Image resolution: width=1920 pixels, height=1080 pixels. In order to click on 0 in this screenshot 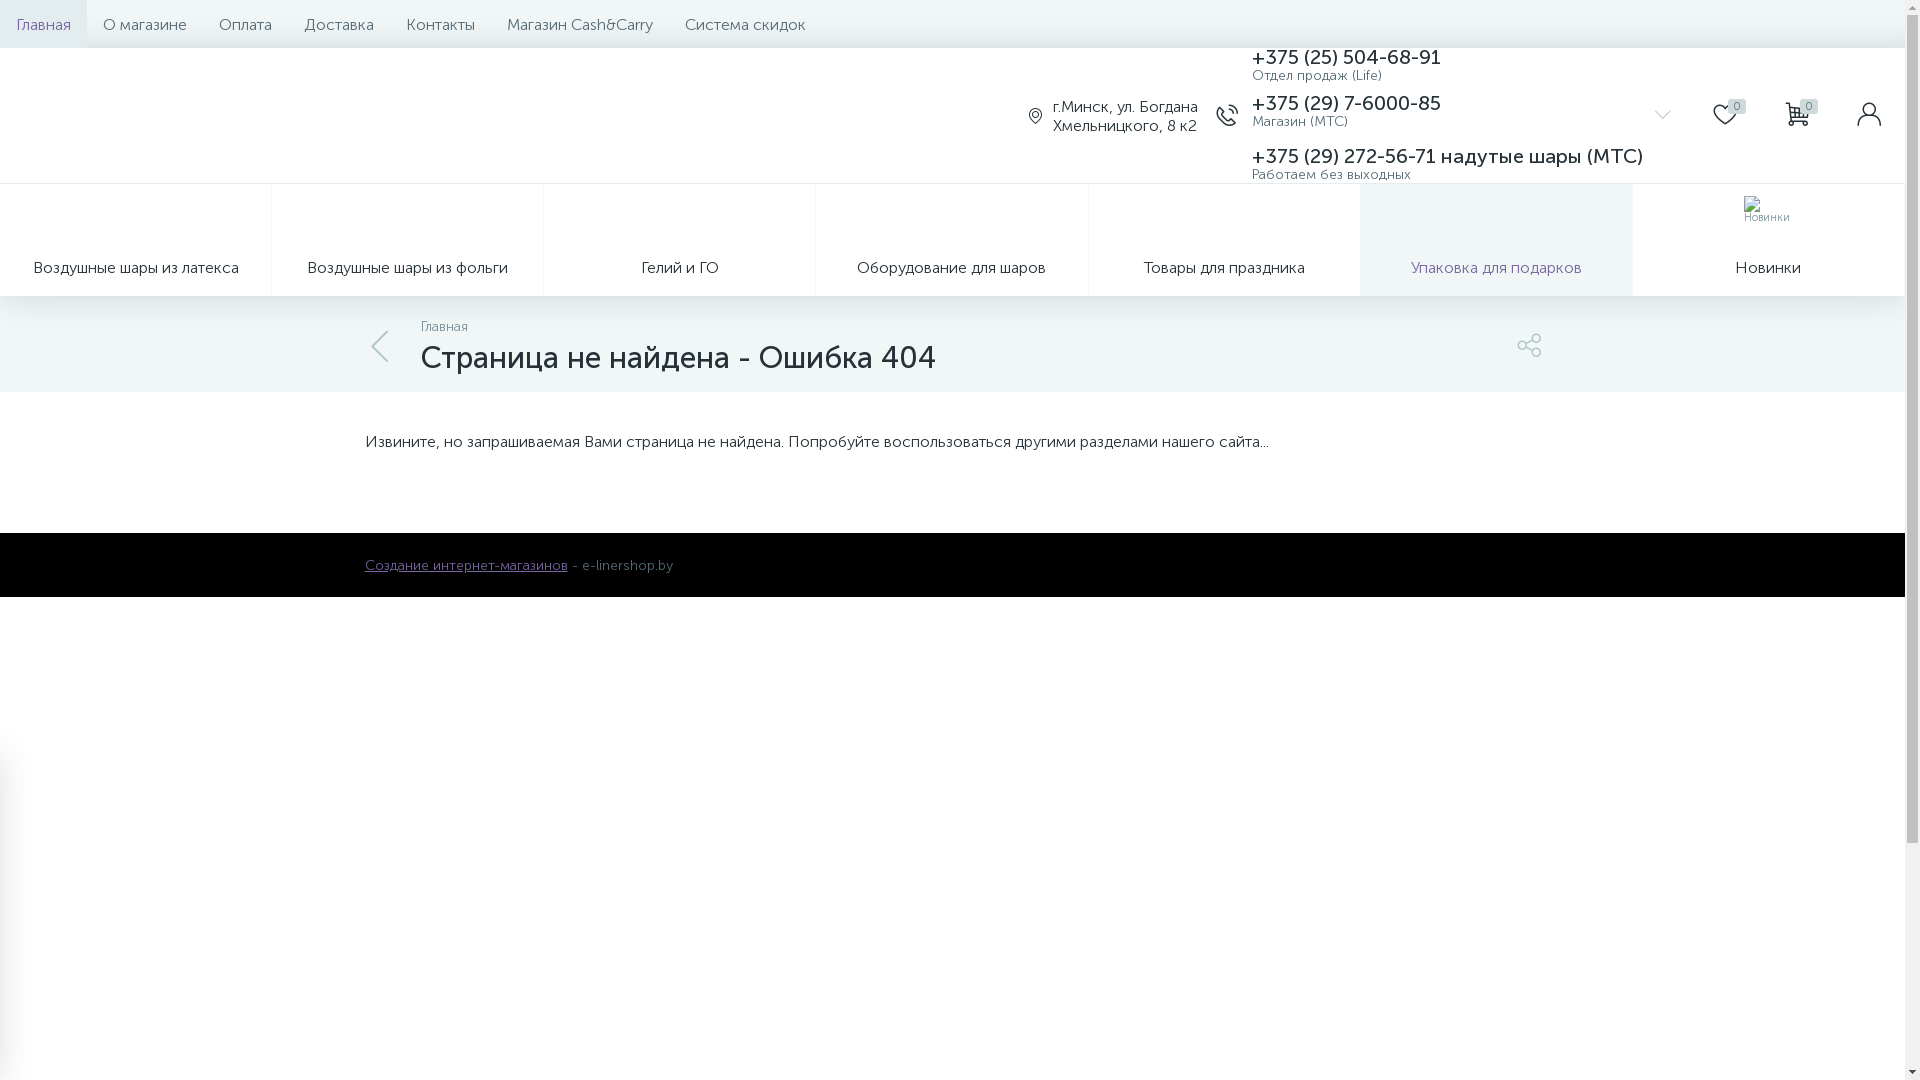, I will do `click(1725, 116)`.